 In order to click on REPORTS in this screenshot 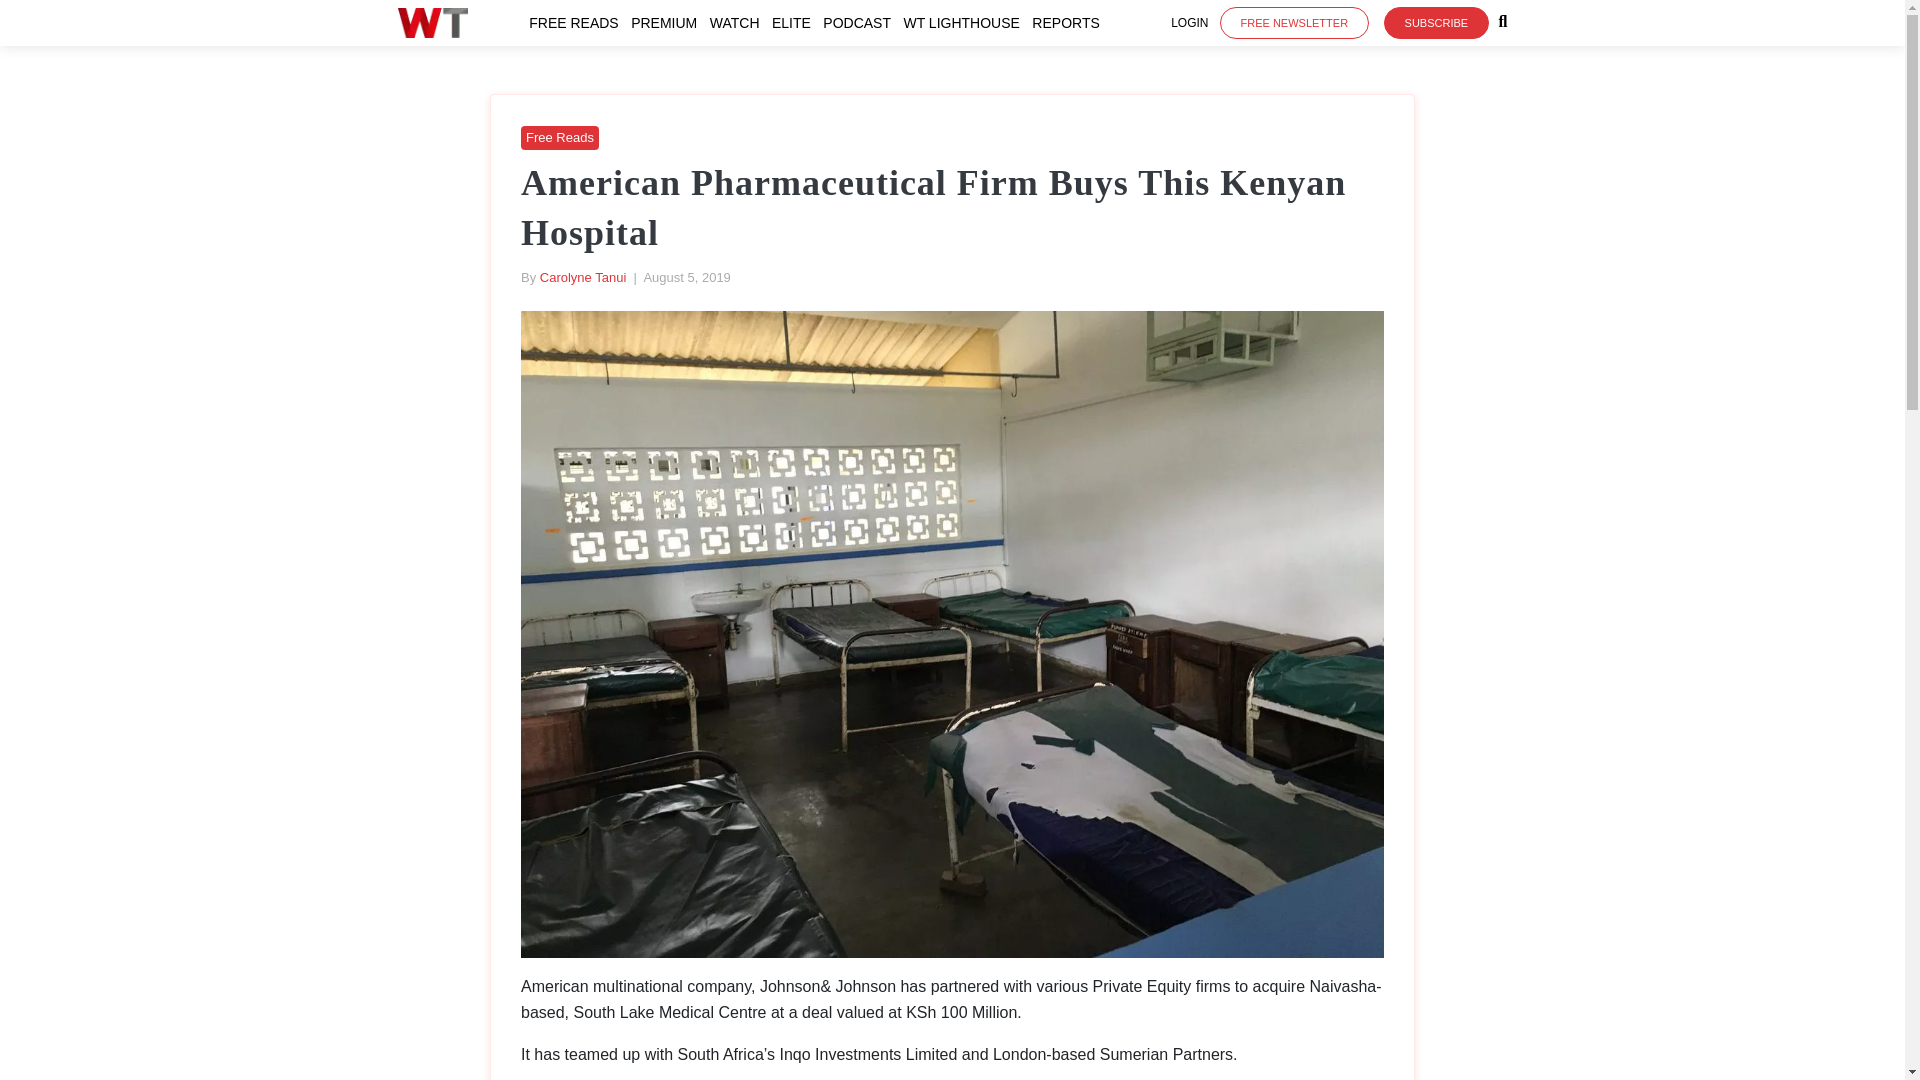, I will do `click(1070, 23)`.